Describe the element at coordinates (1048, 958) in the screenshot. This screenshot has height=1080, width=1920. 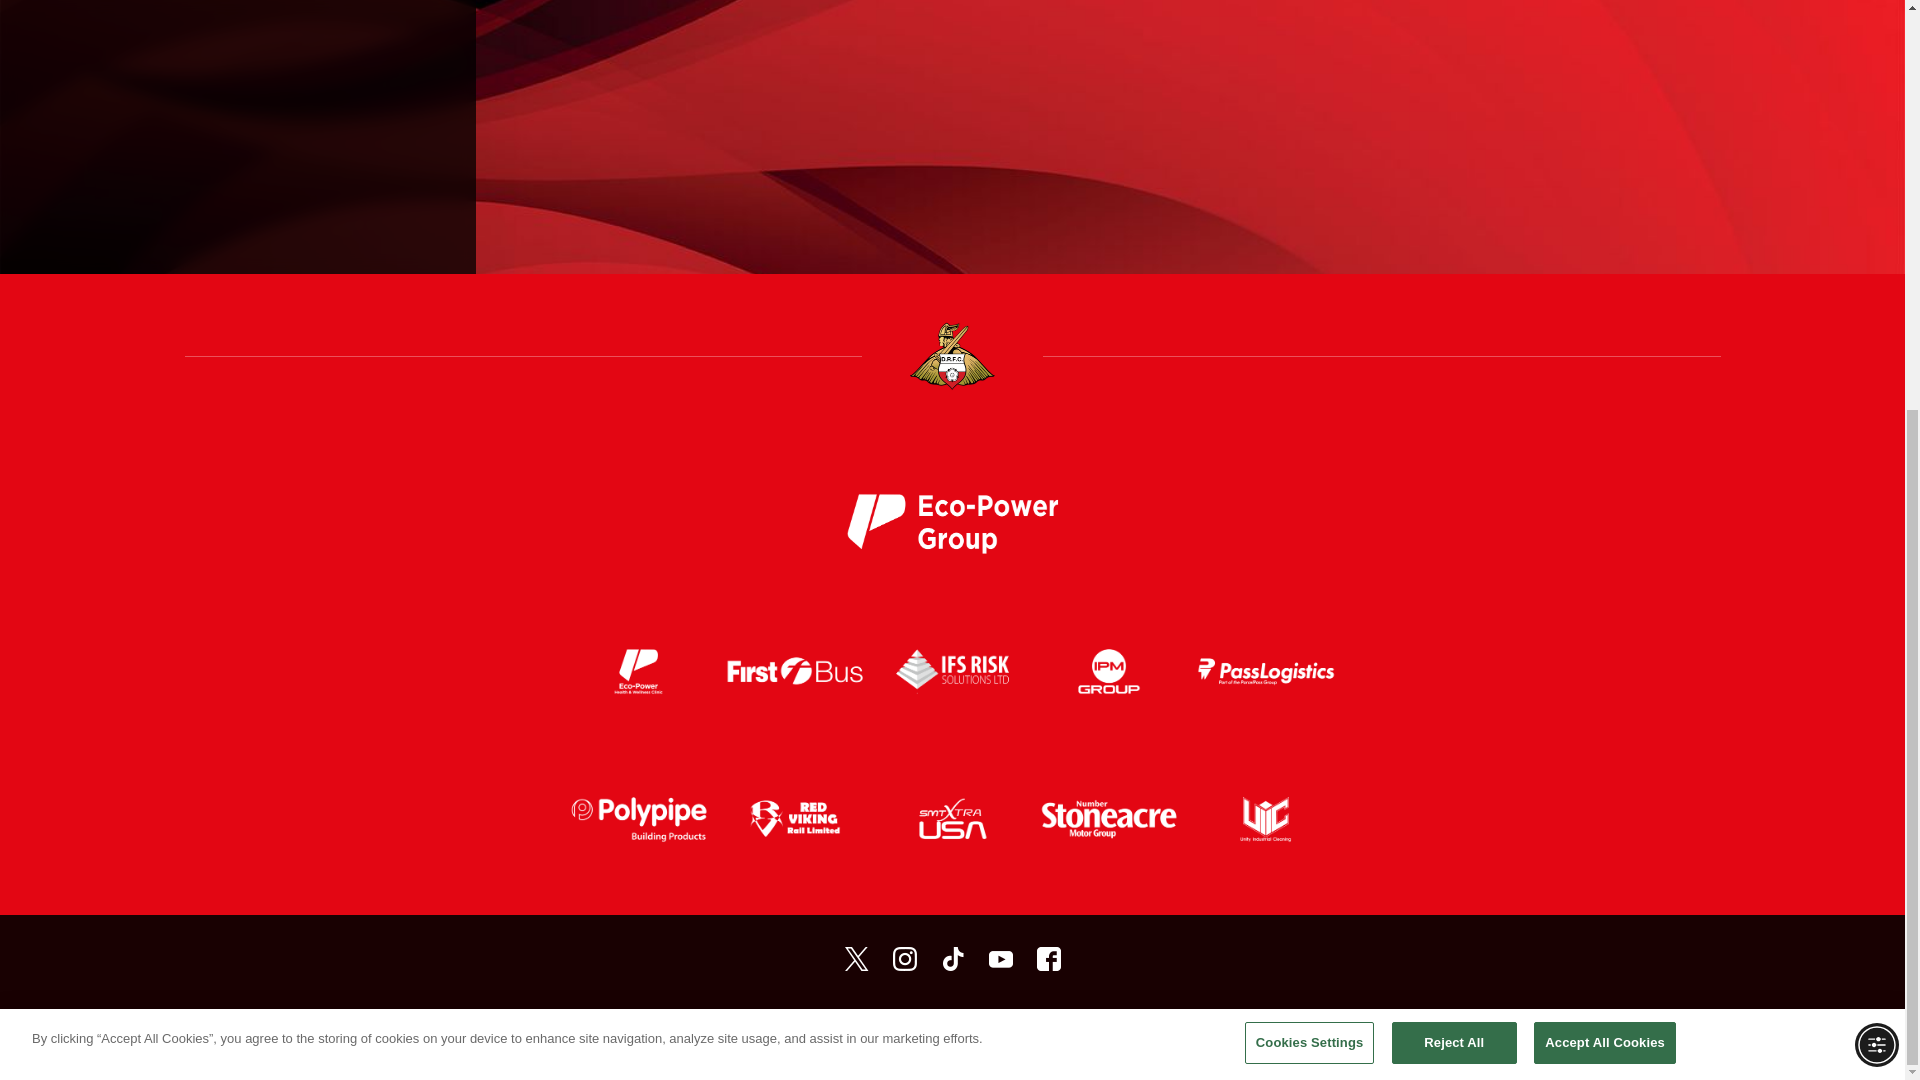
I see `doncasterroversfc` at that location.